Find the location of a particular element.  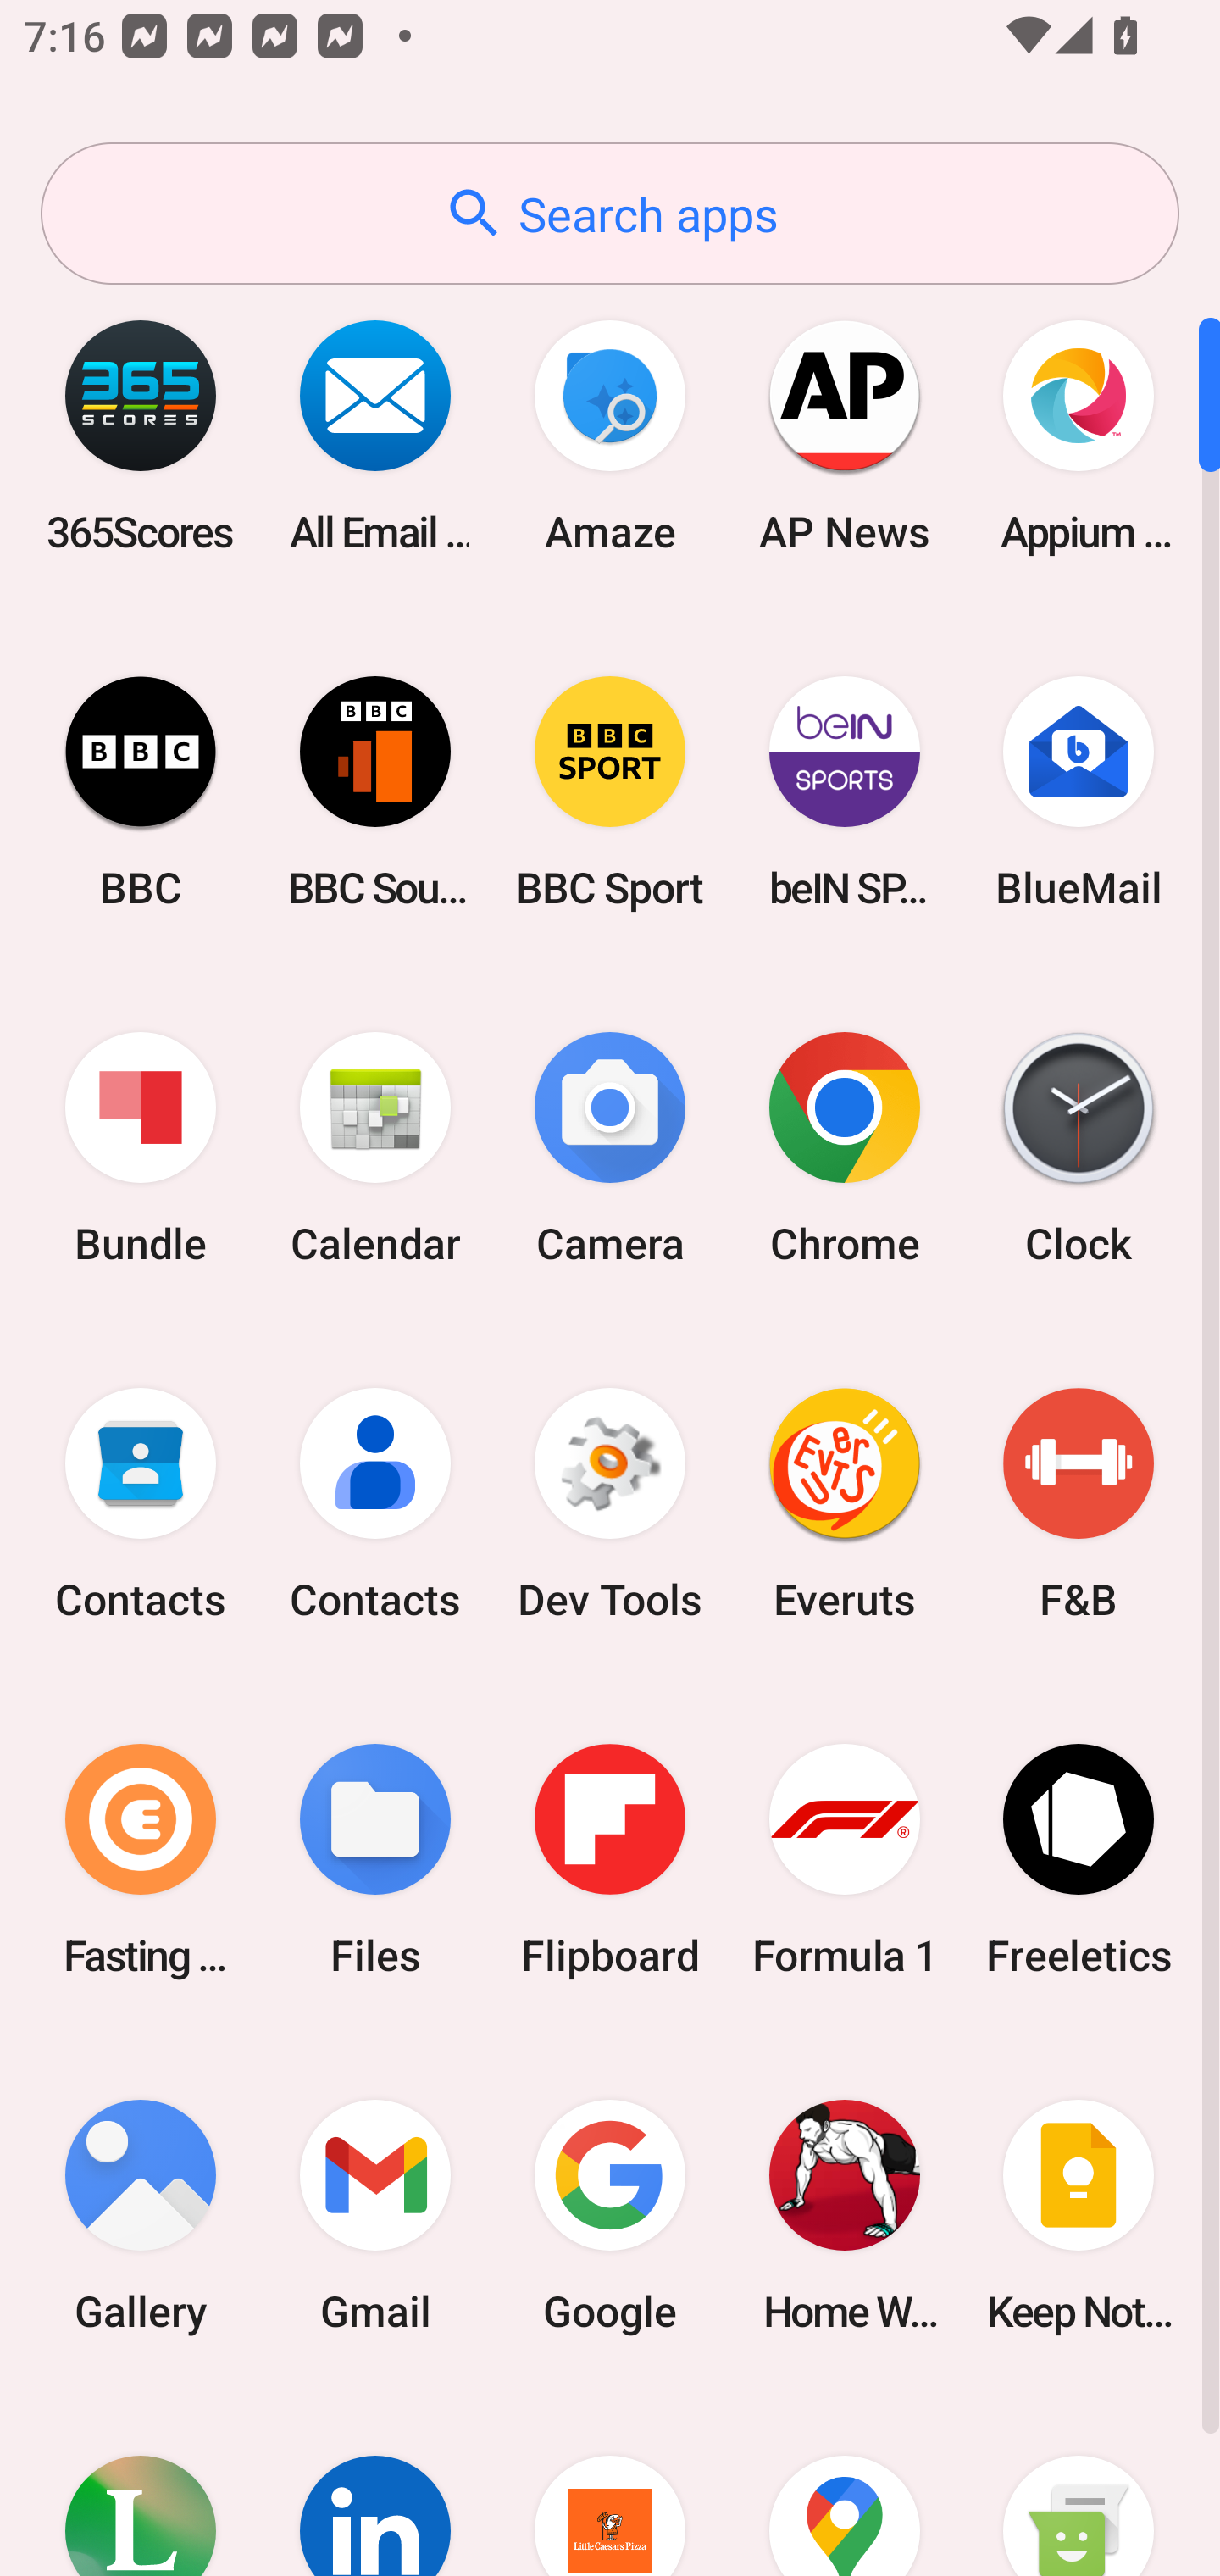

Appium Settings is located at coordinates (1079, 436).